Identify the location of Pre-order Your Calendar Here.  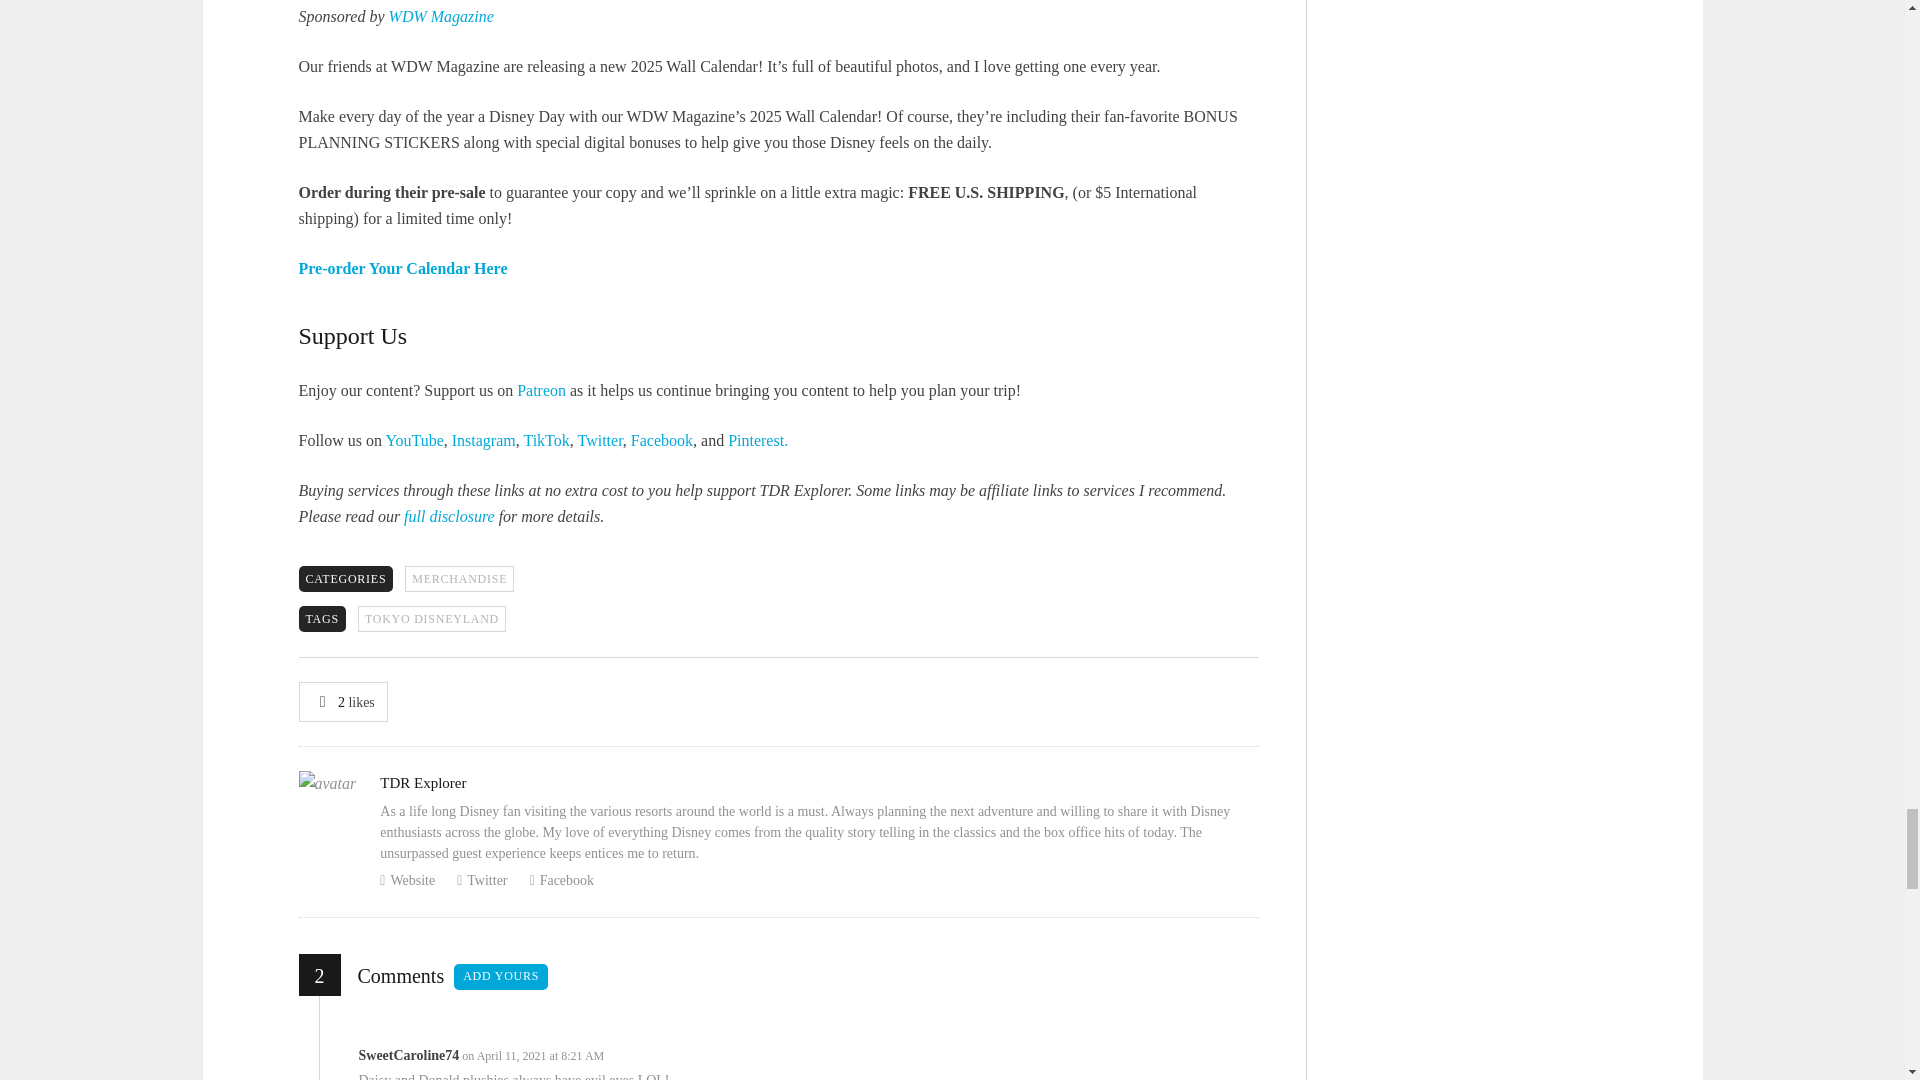
(402, 268).